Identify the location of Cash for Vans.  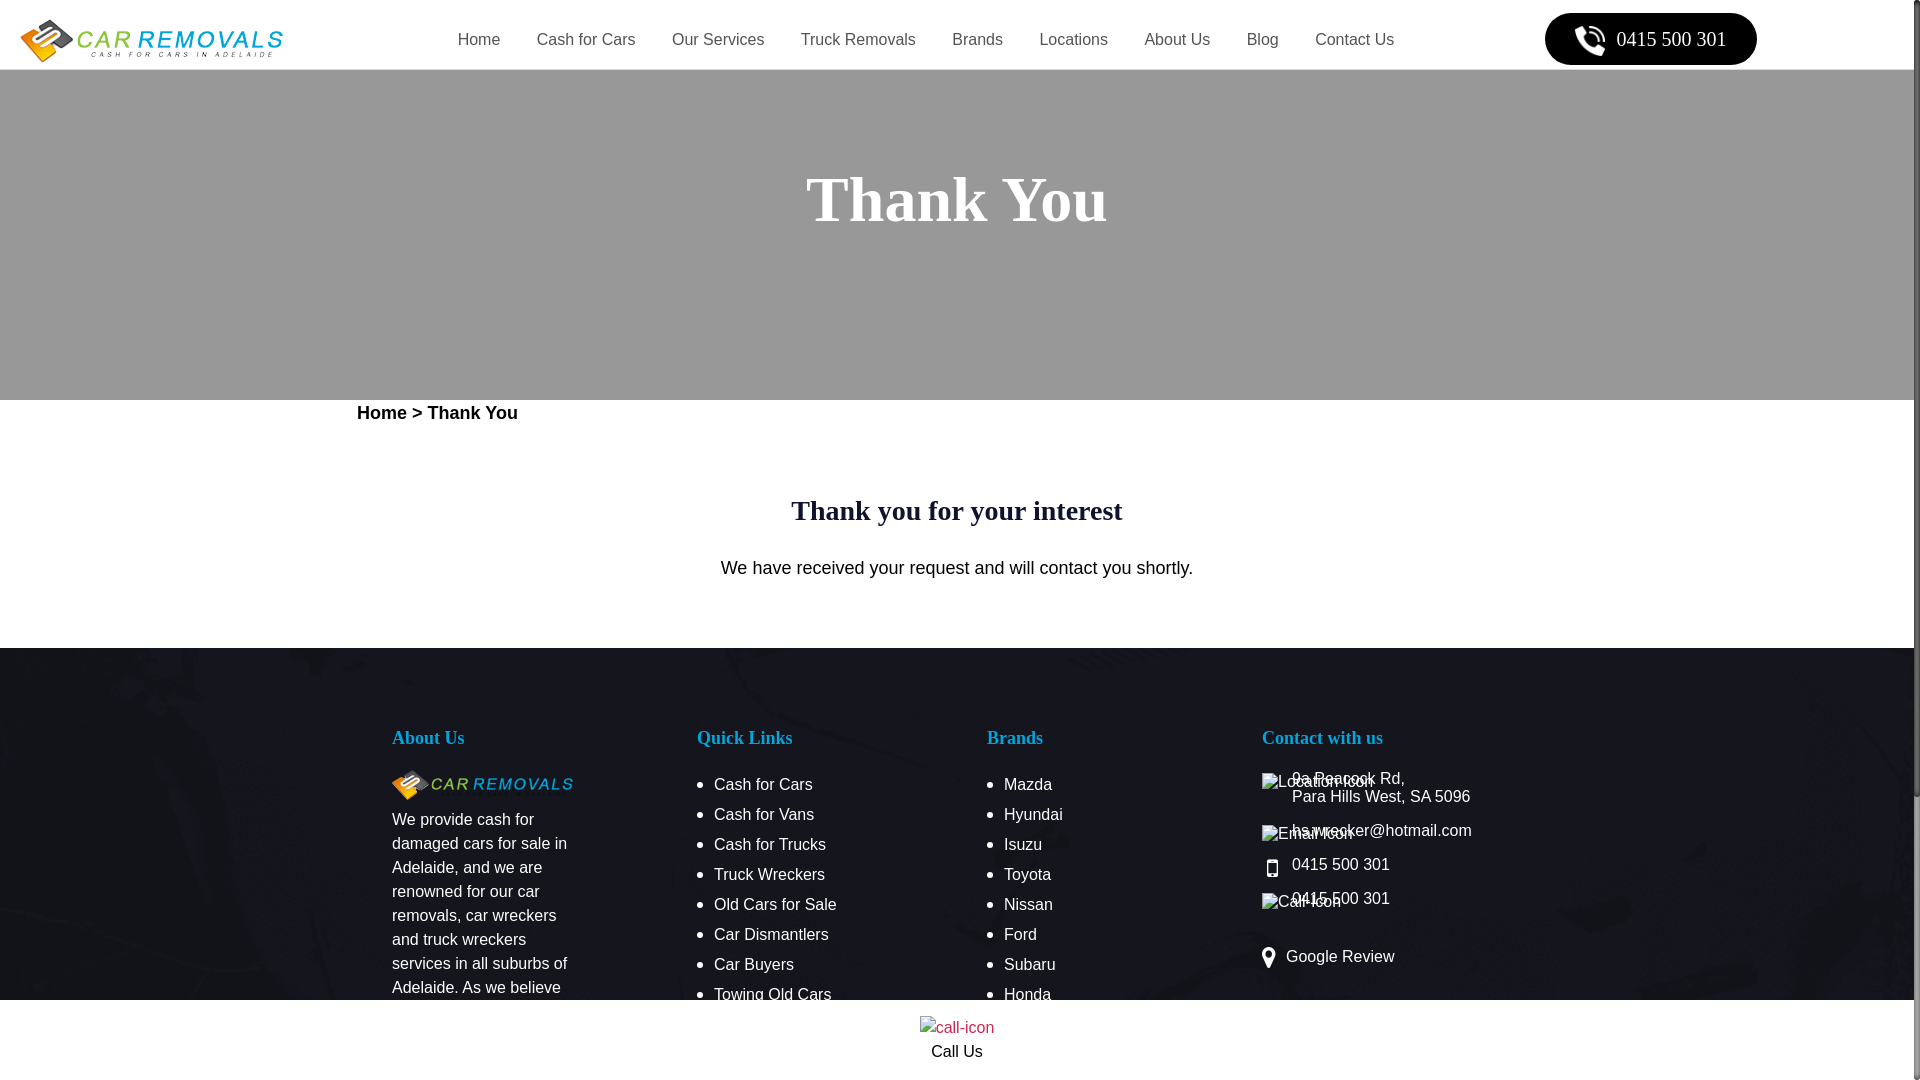
(764, 814).